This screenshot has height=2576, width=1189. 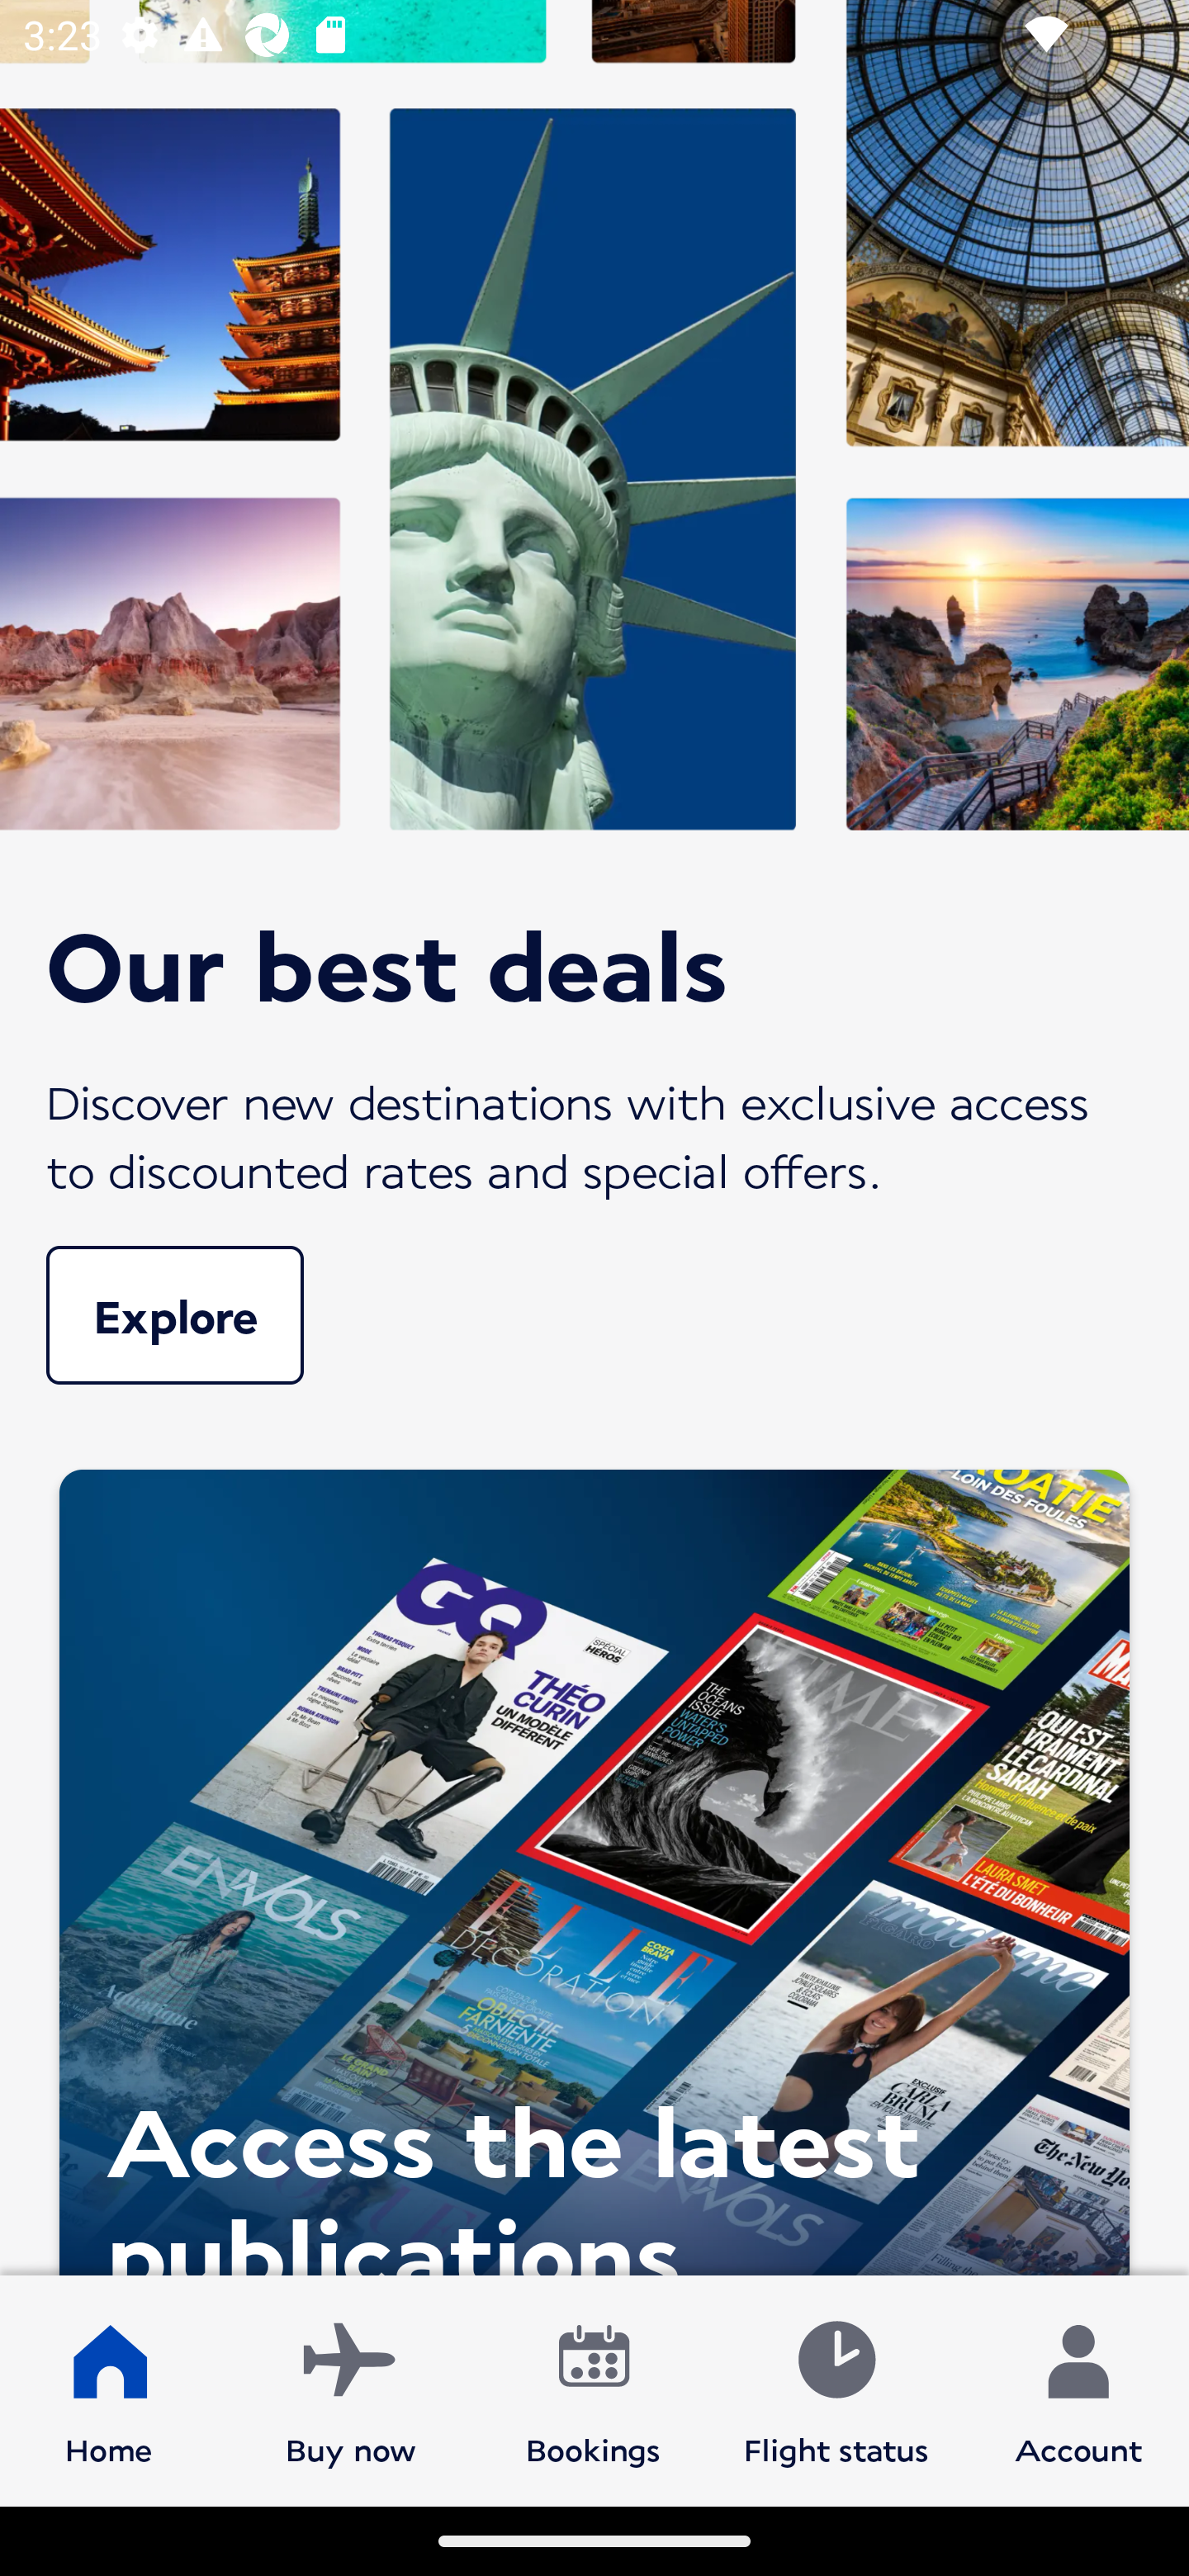 I want to click on Buy now, so click(x=351, y=2389).